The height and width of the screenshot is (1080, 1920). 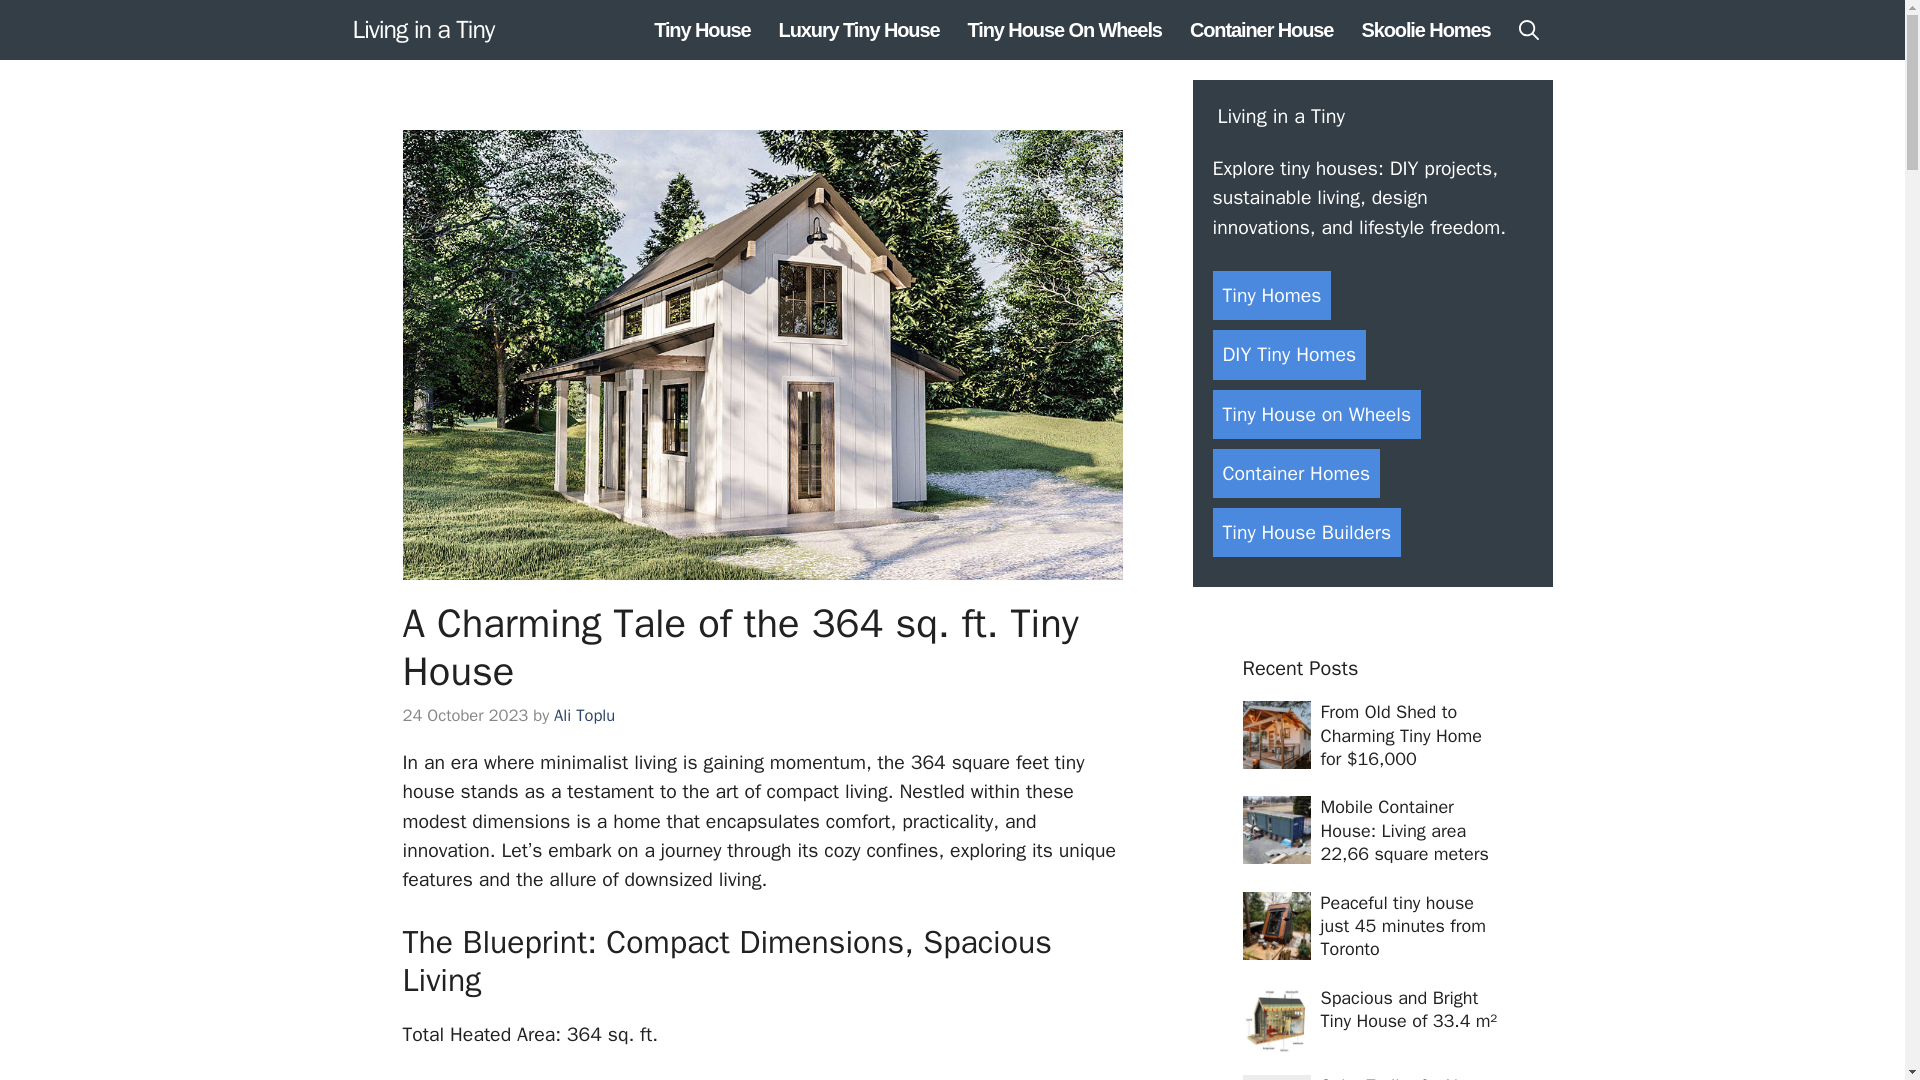 What do you see at coordinates (584, 715) in the screenshot?
I see `Ali Toplu` at bounding box center [584, 715].